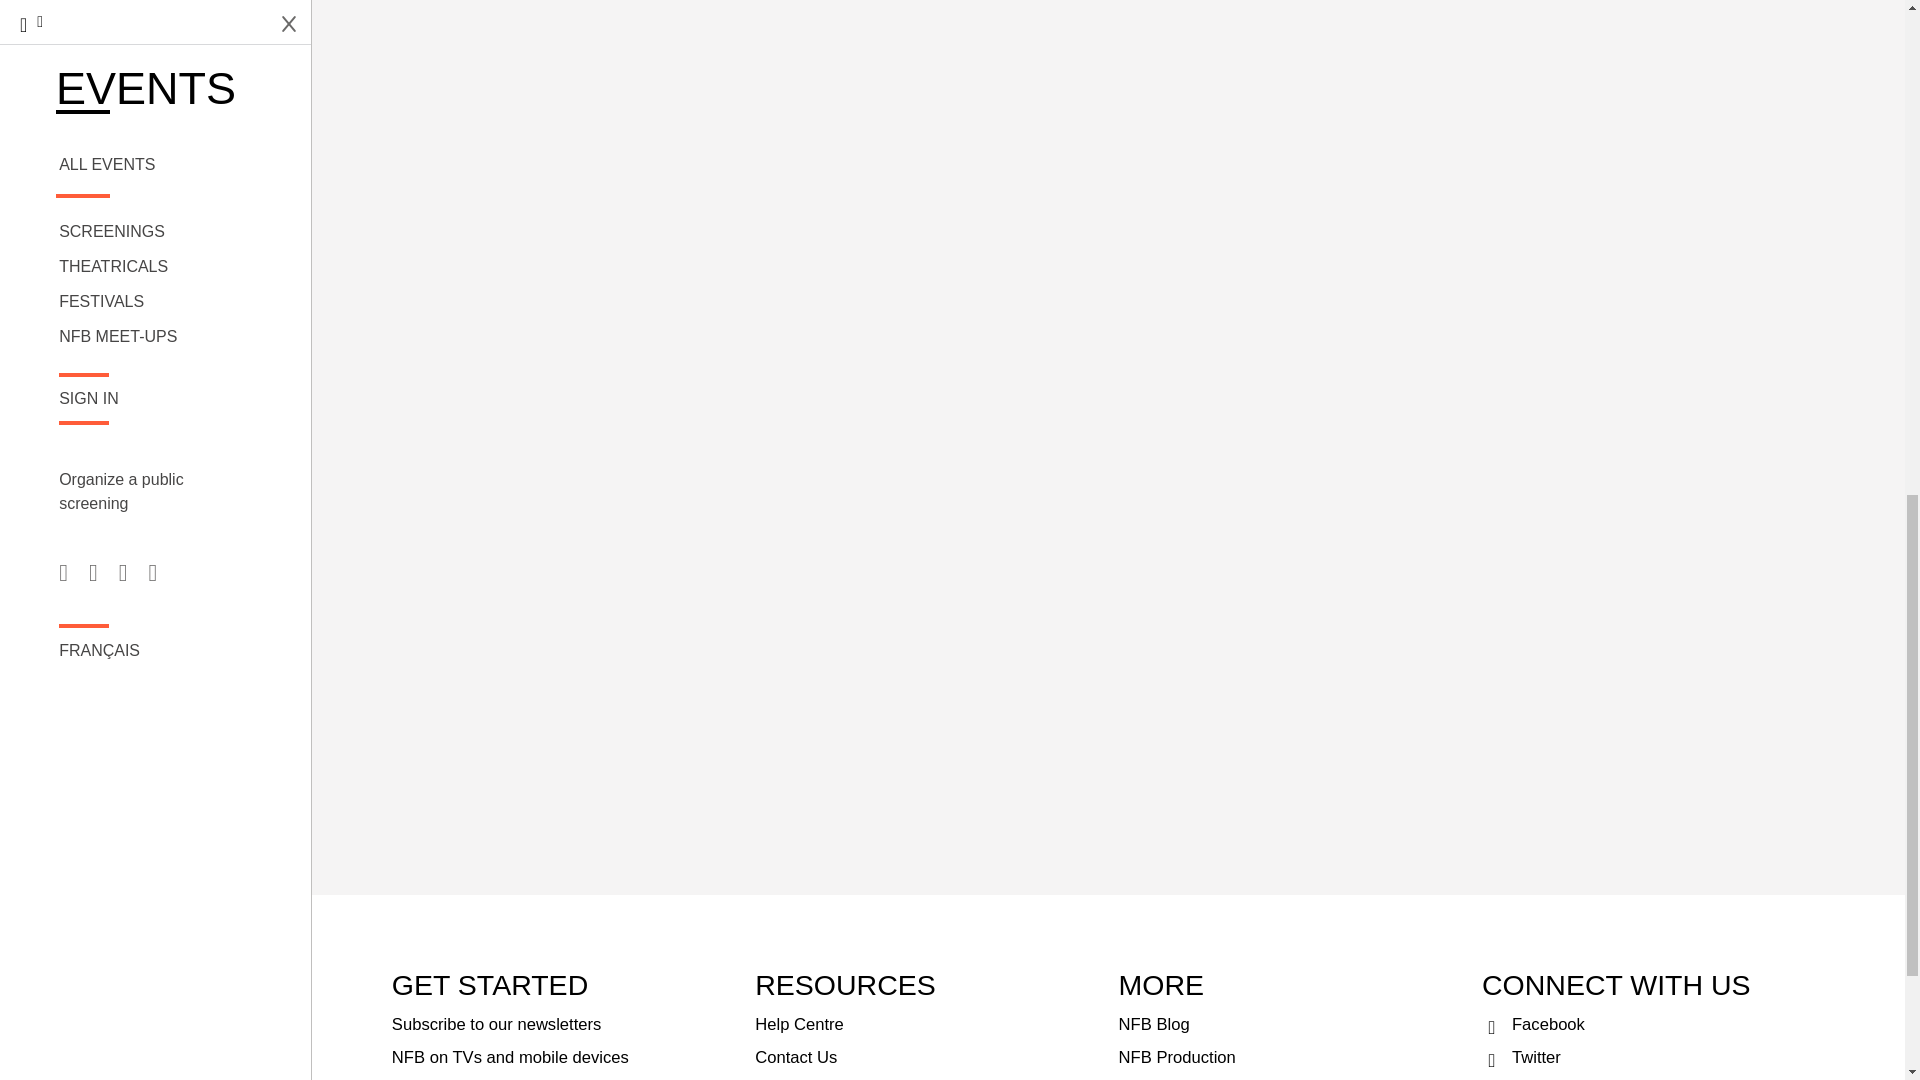 The width and height of the screenshot is (1920, 1080). What do you see at coordinates (926, 1057) in the screenshot?
I see `Contact Us` at bounding box center [926, 1057].